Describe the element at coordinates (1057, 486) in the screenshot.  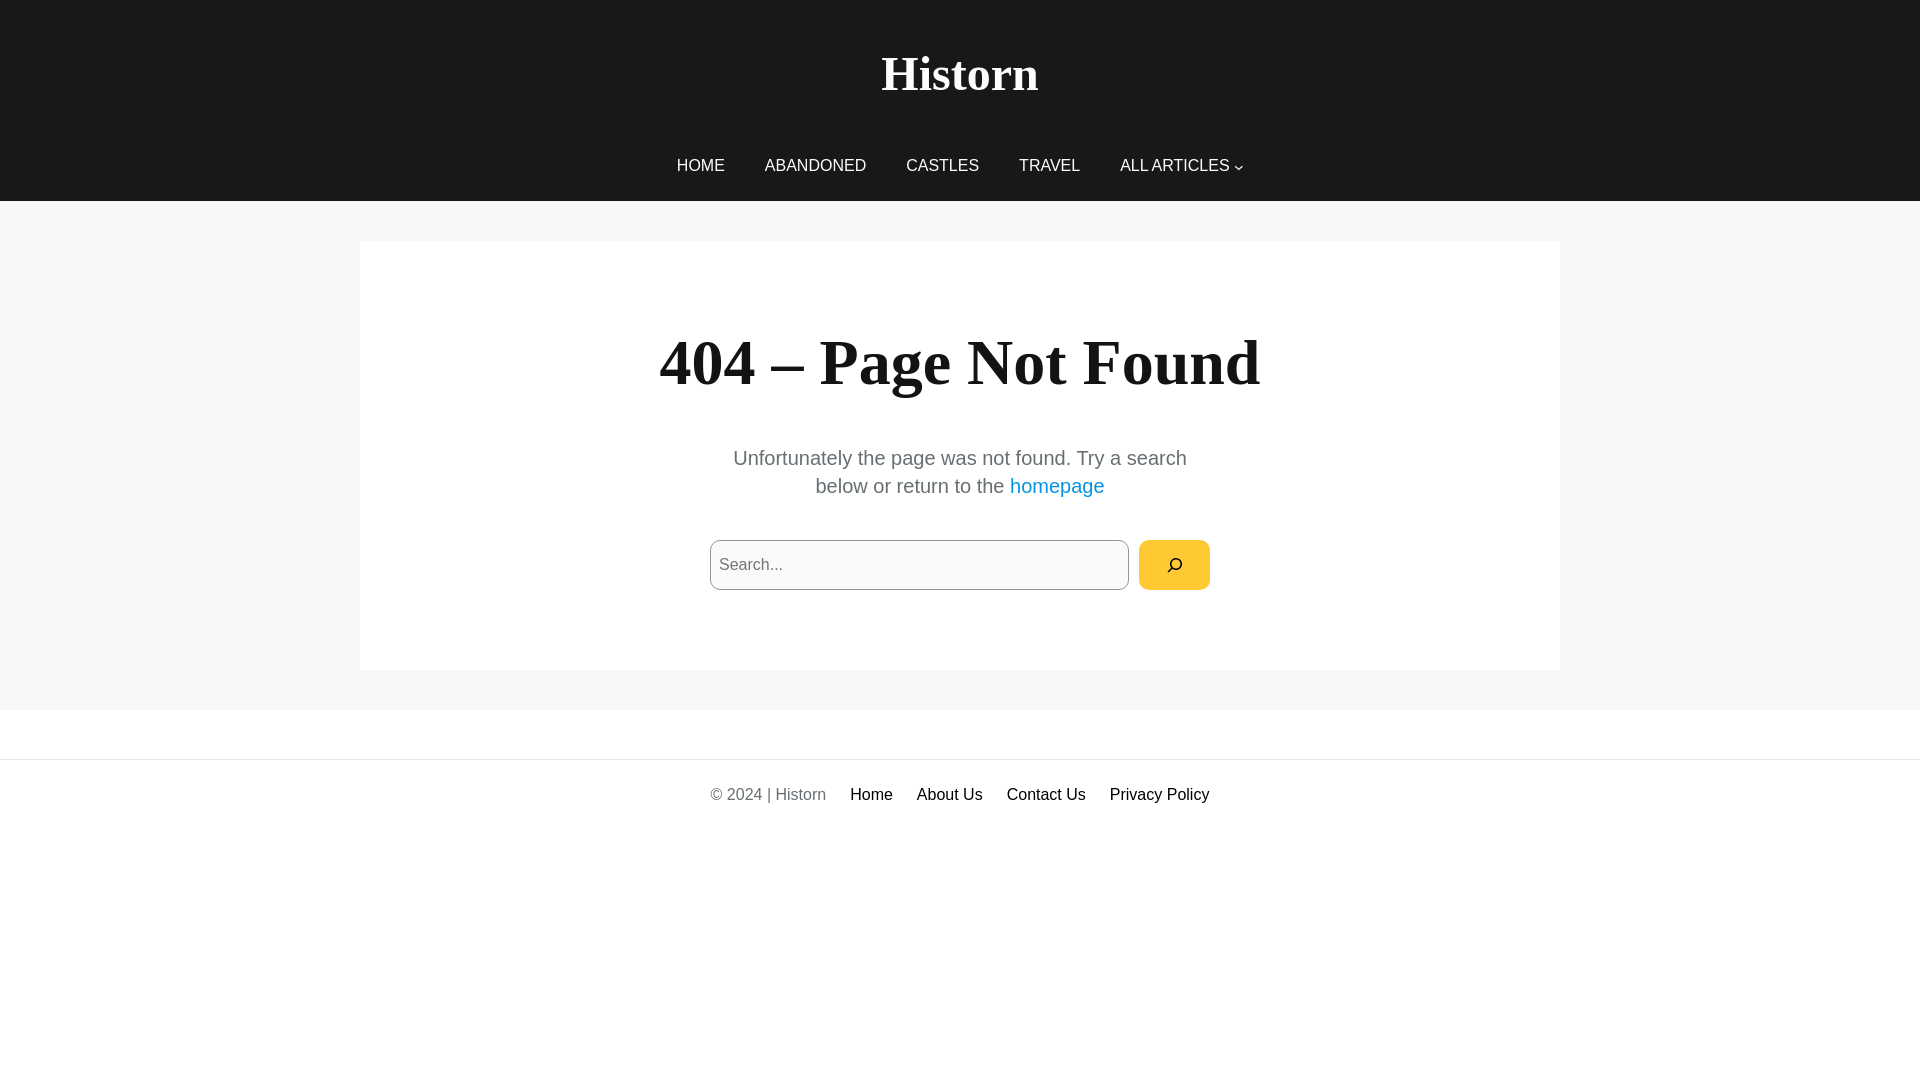
I see `homepage` at that location.